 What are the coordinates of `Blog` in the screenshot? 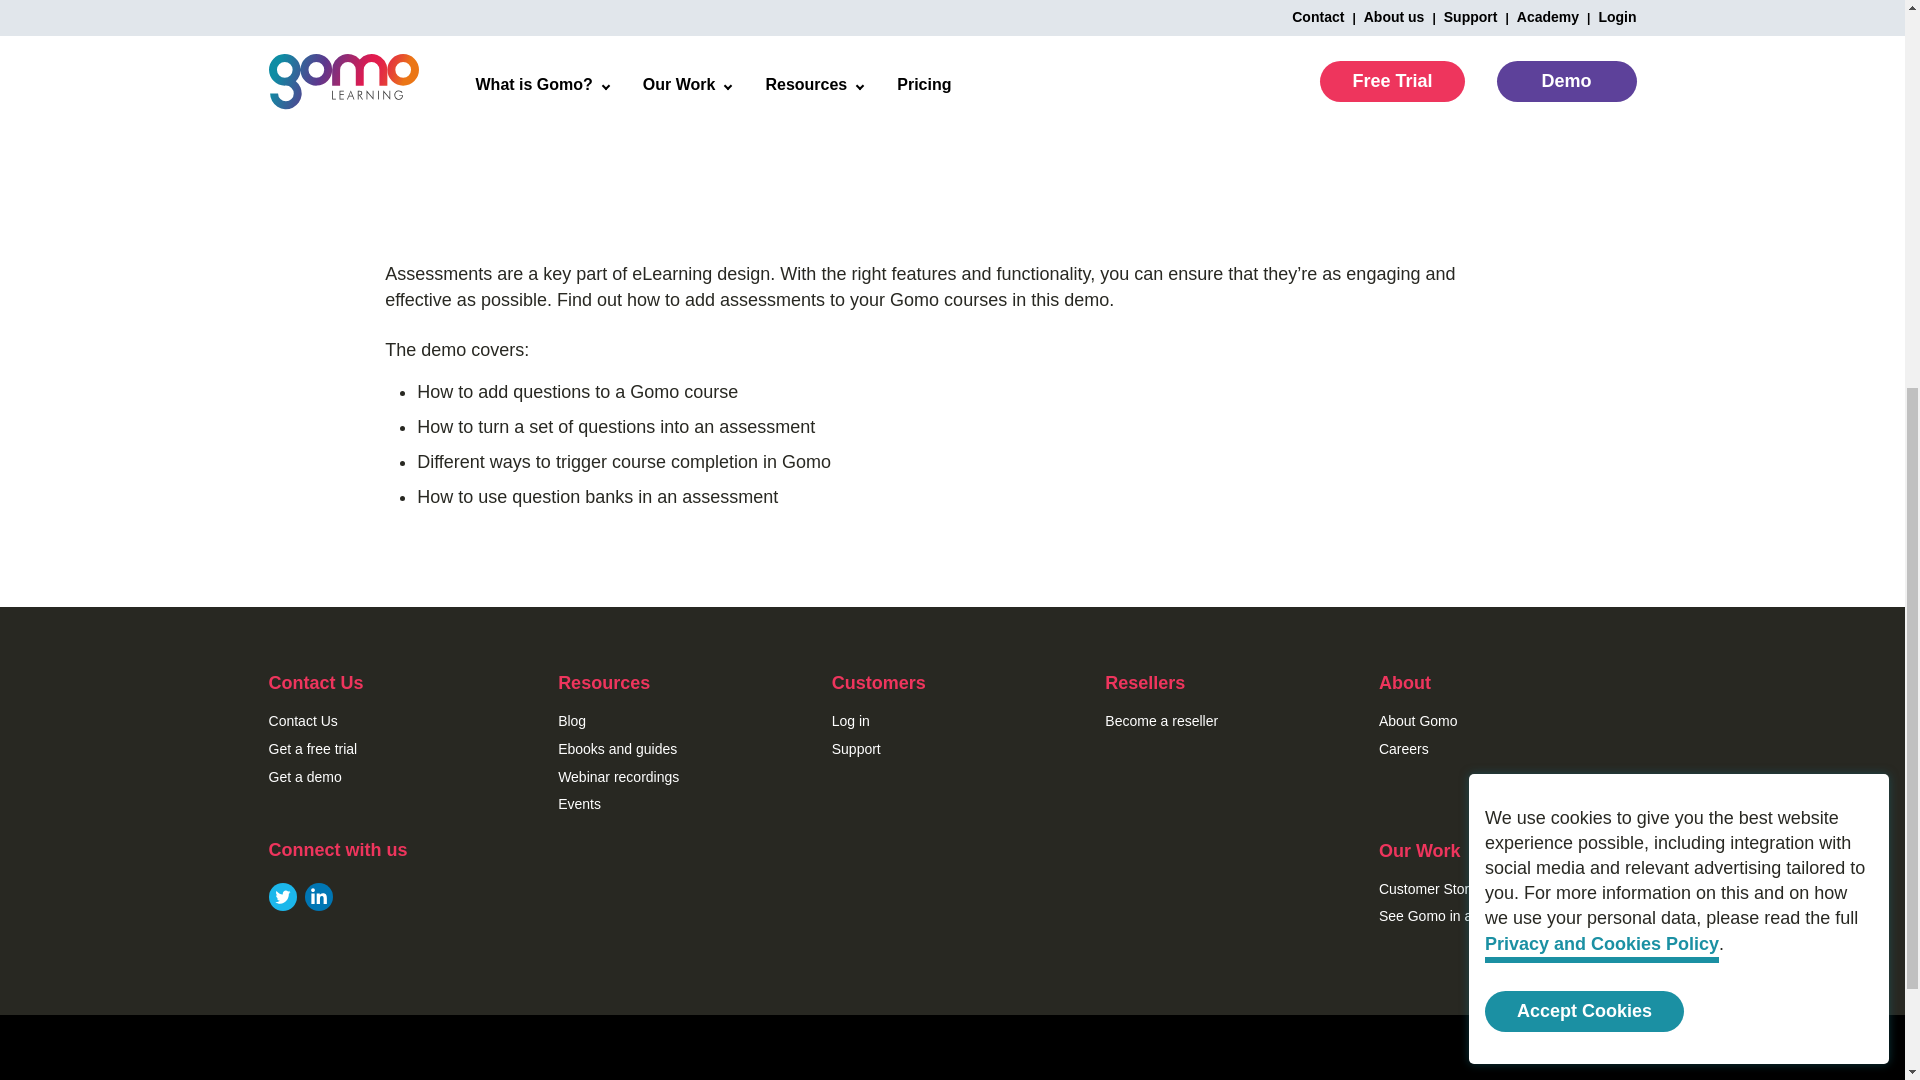 It's located at (572, 720).